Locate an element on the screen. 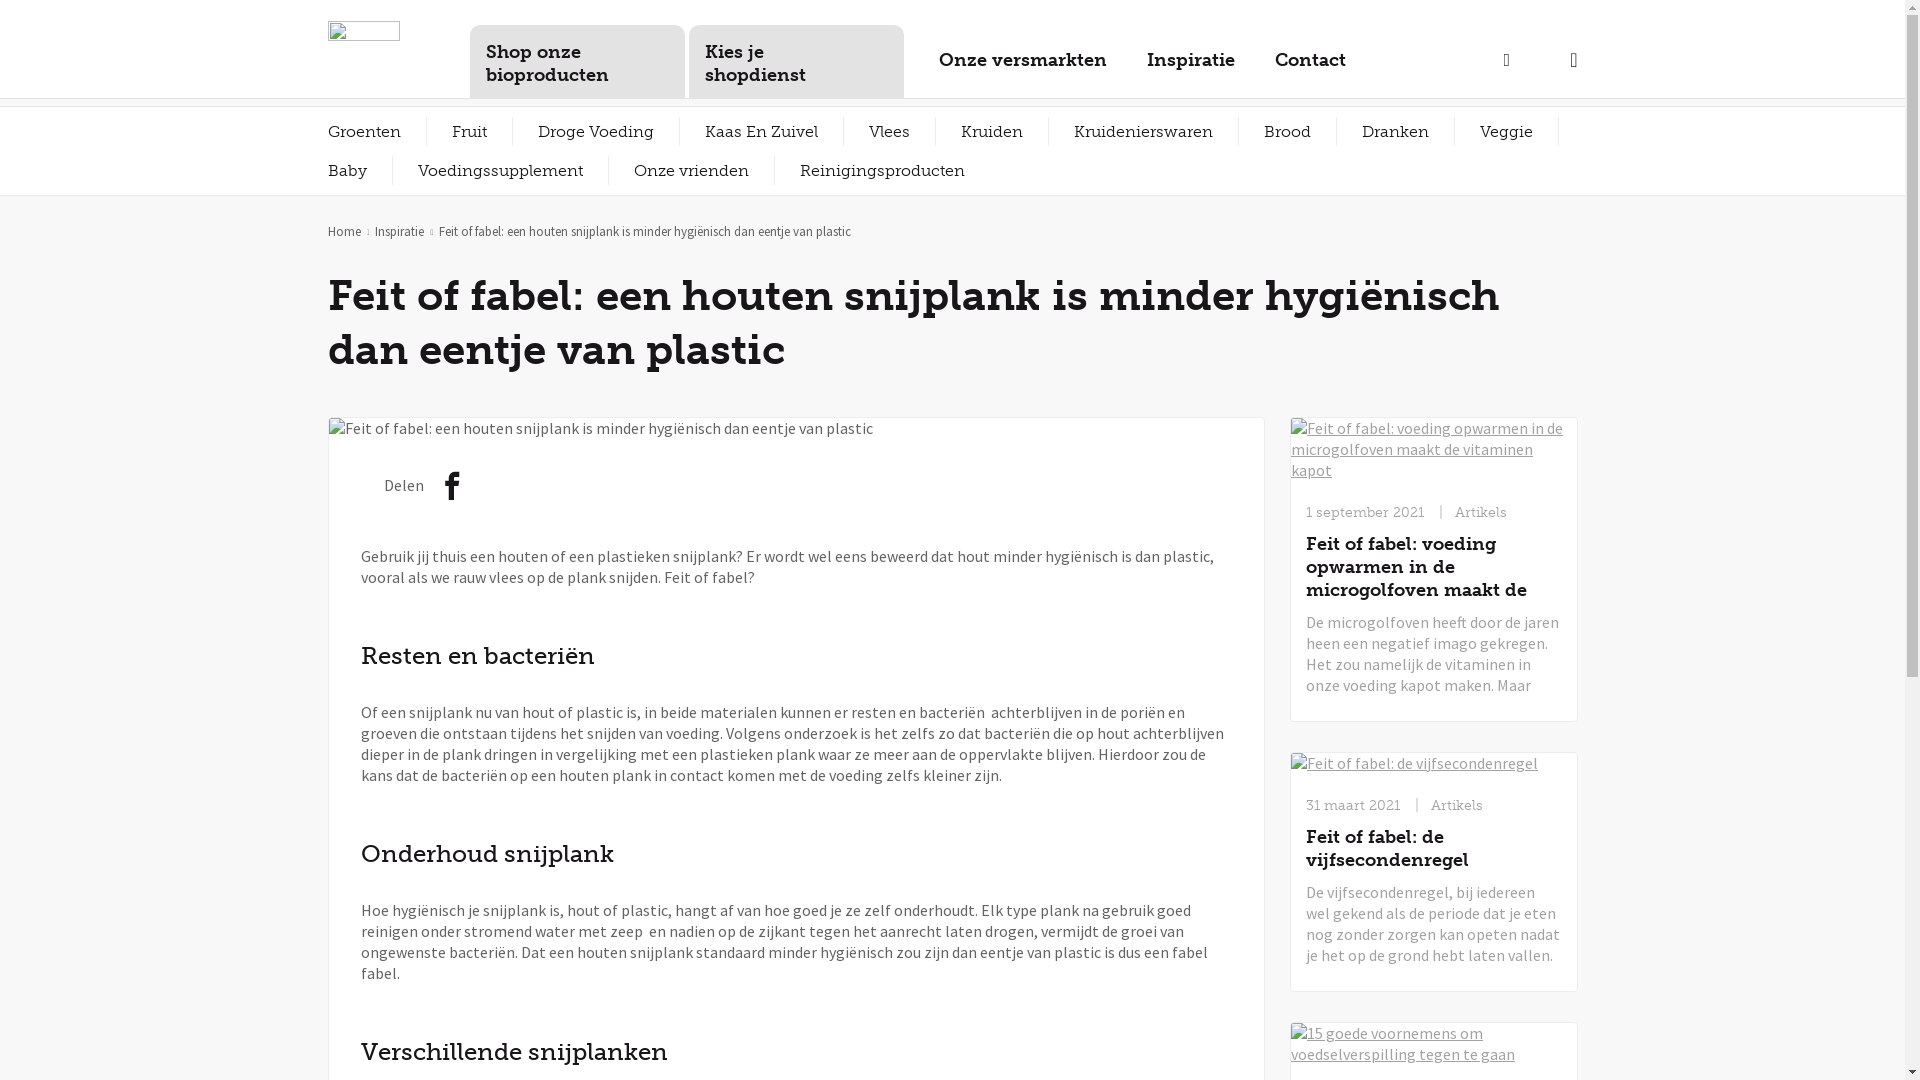 The width and height of the screenshot is (1920, 1080). Contact is located at coordinates (1310, 68).